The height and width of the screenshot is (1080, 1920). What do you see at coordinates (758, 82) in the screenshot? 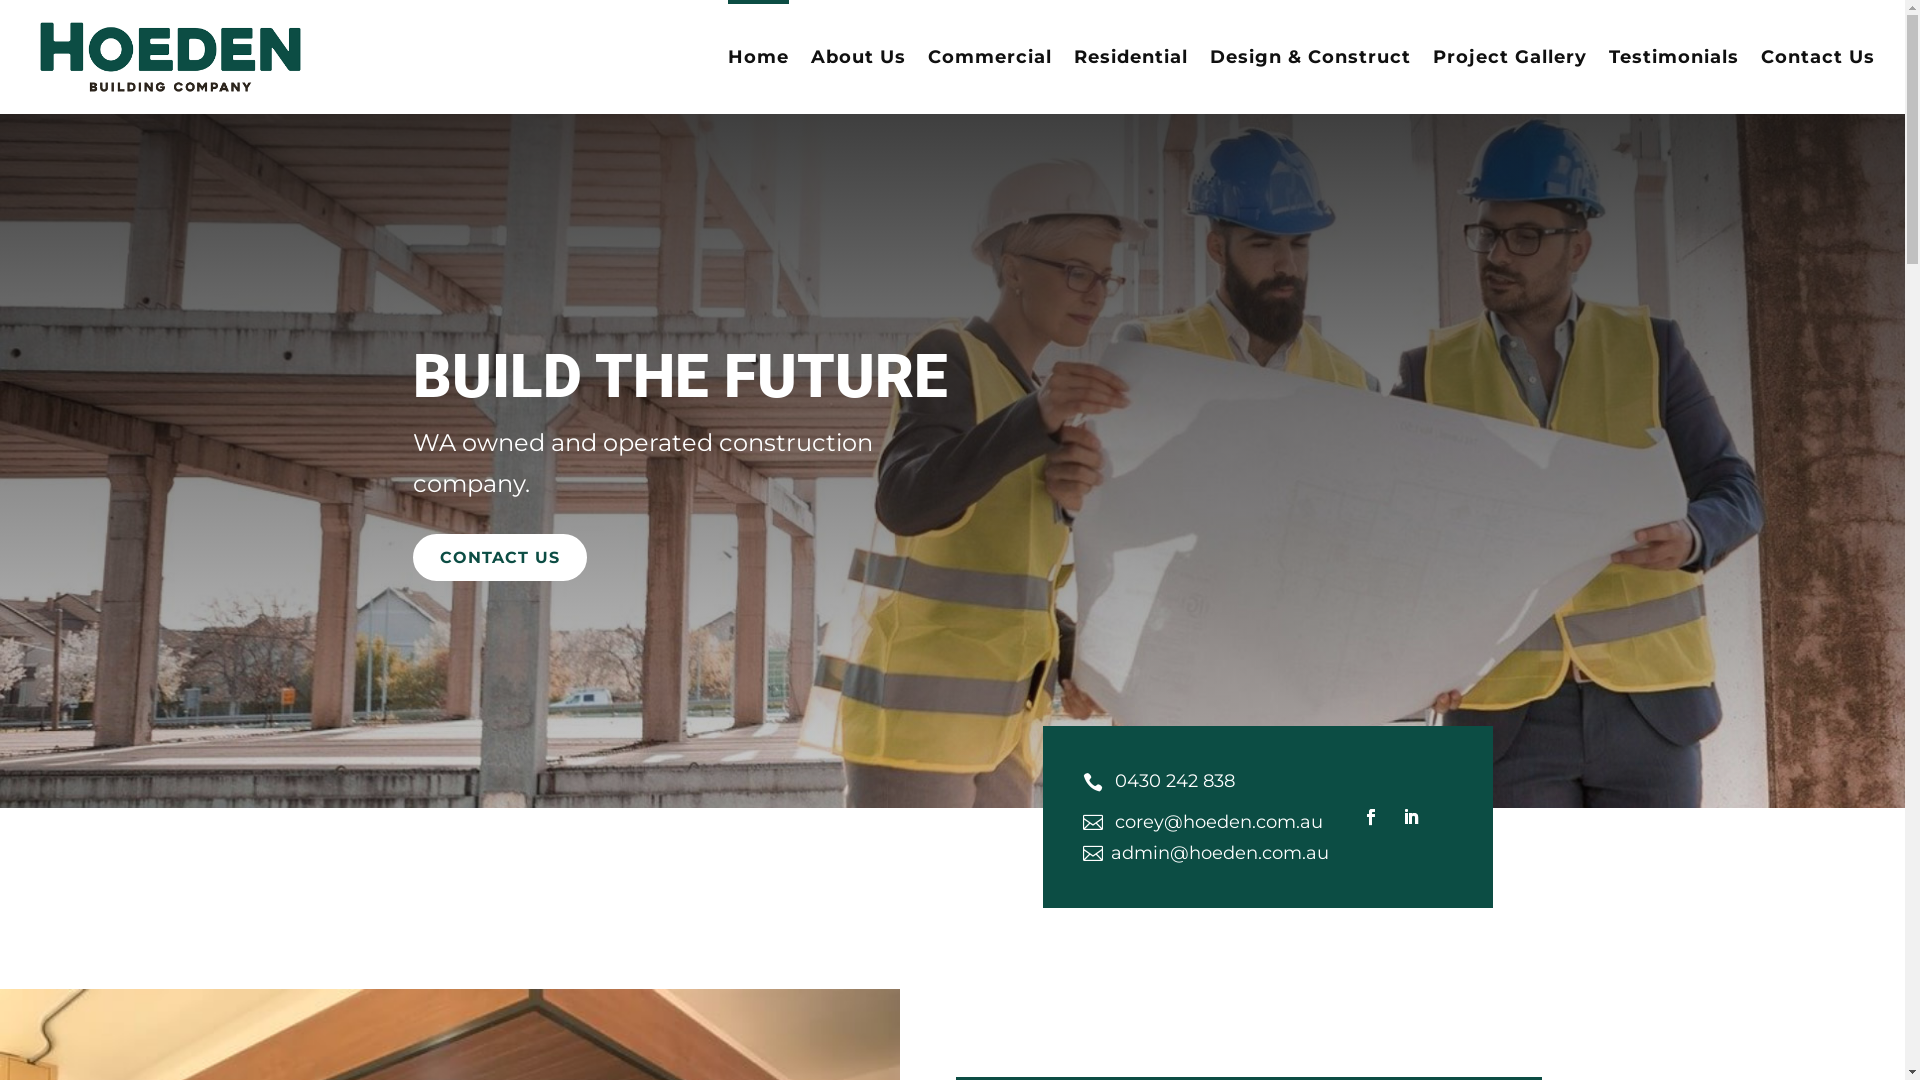
I see `Home` at bounding box center [758, 82].